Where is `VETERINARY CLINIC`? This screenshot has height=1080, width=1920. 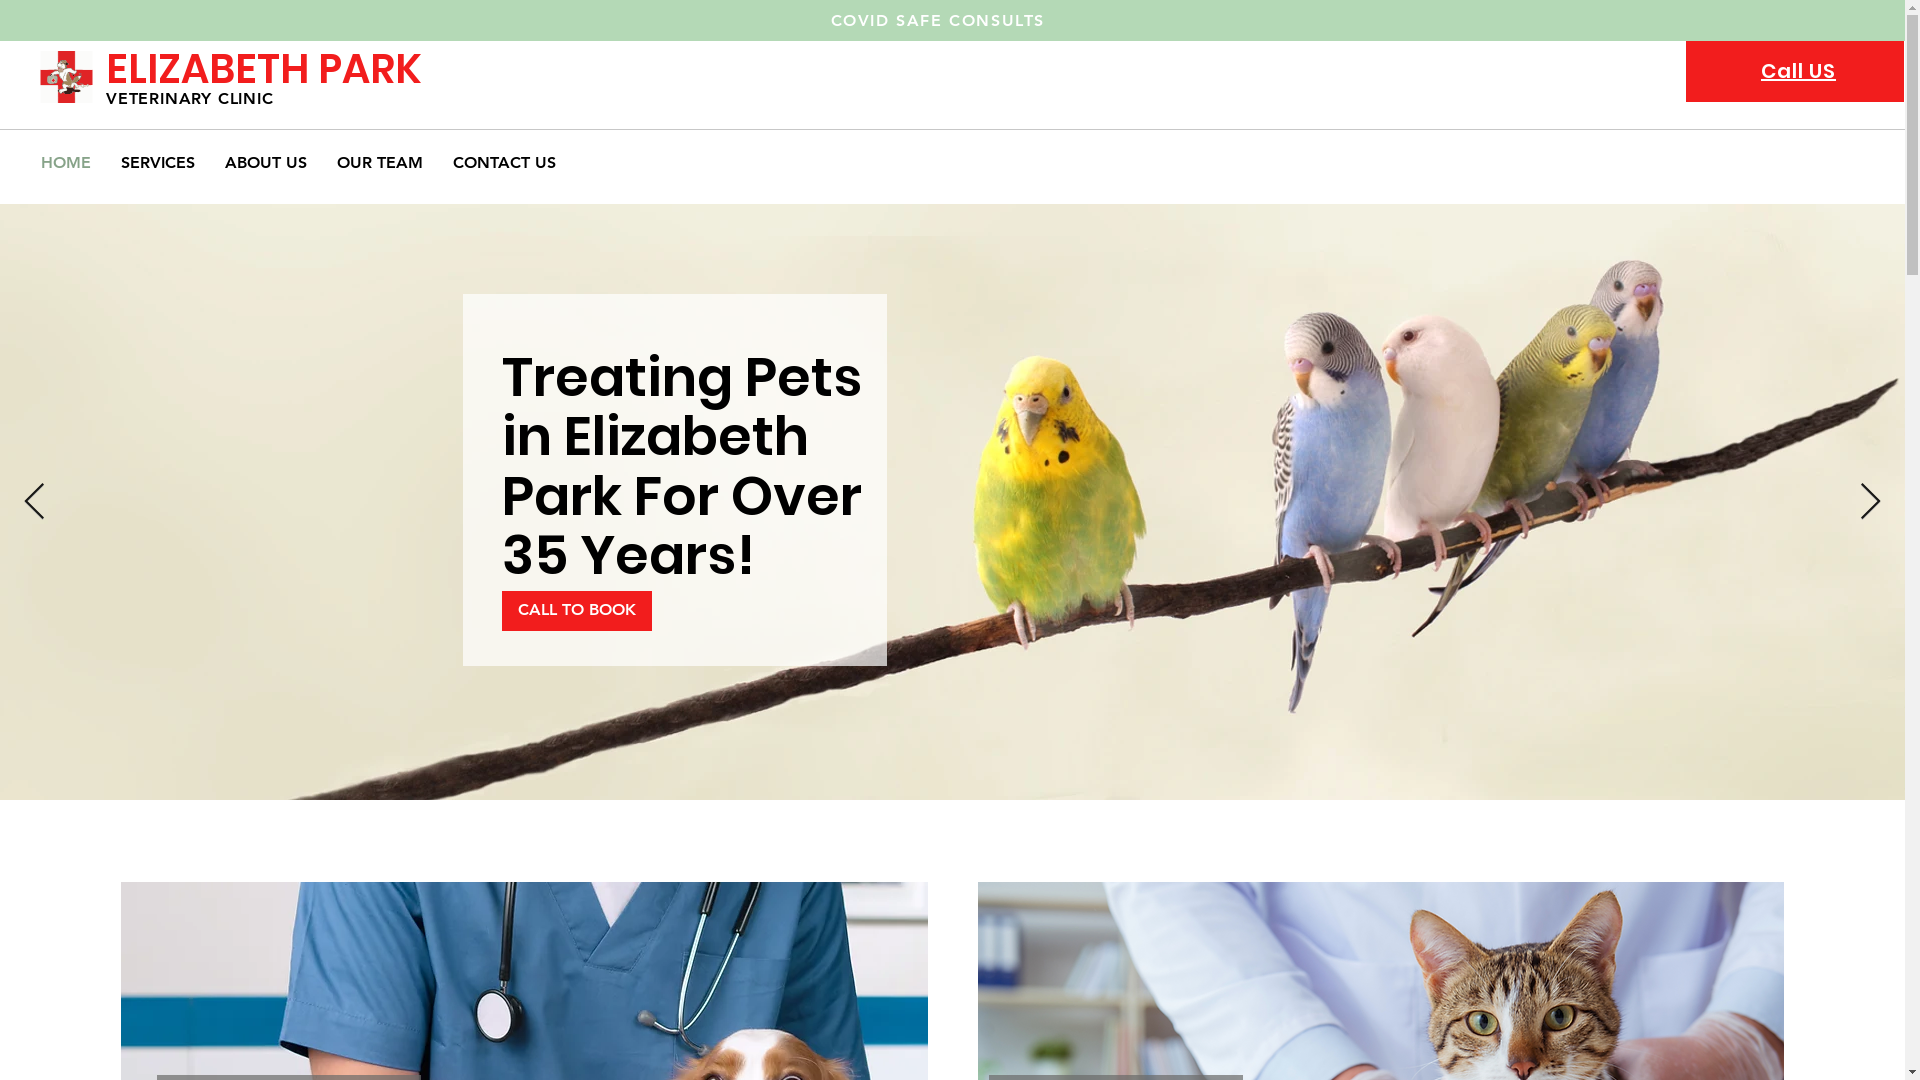 VETERINARY CLINIC is located at coordinates (190, 98).